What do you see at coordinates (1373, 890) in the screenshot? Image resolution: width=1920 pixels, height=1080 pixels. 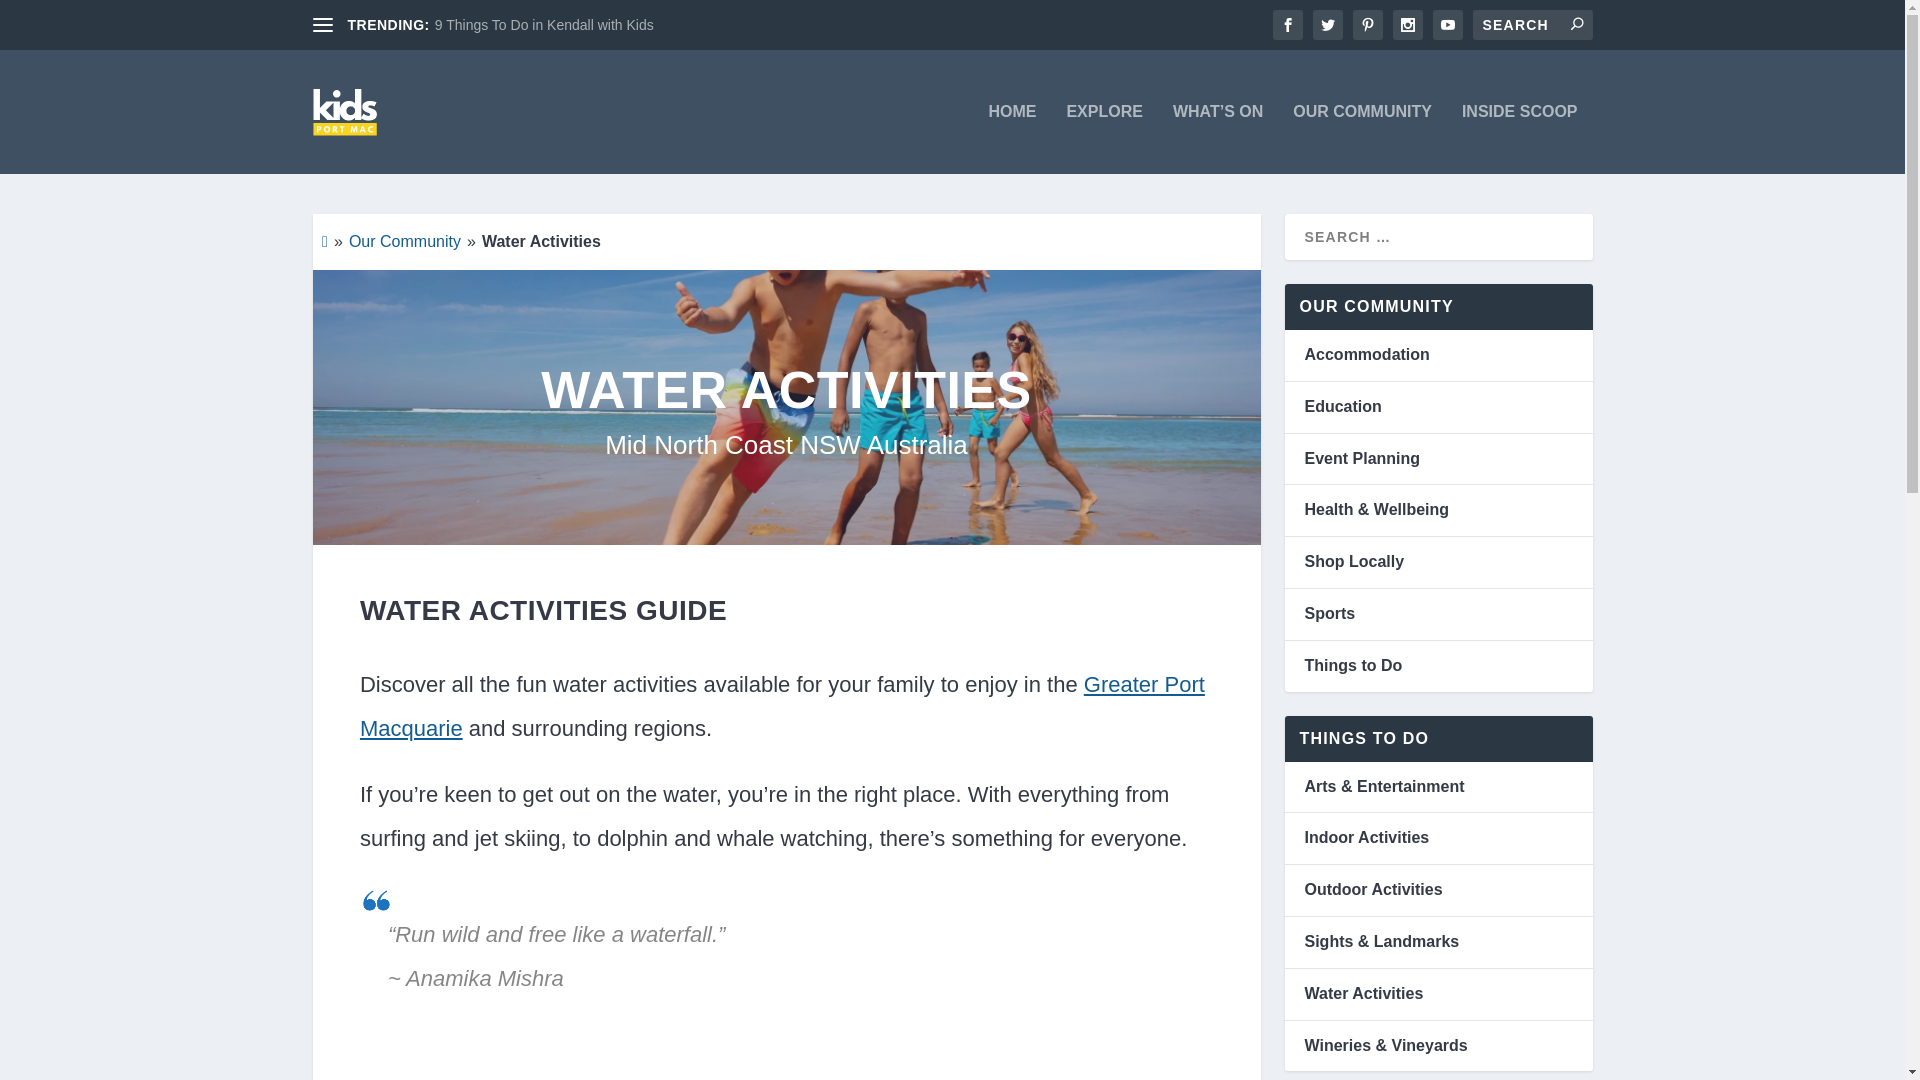 I see `Outdoor Activities` at bounding box center [1373, 890].